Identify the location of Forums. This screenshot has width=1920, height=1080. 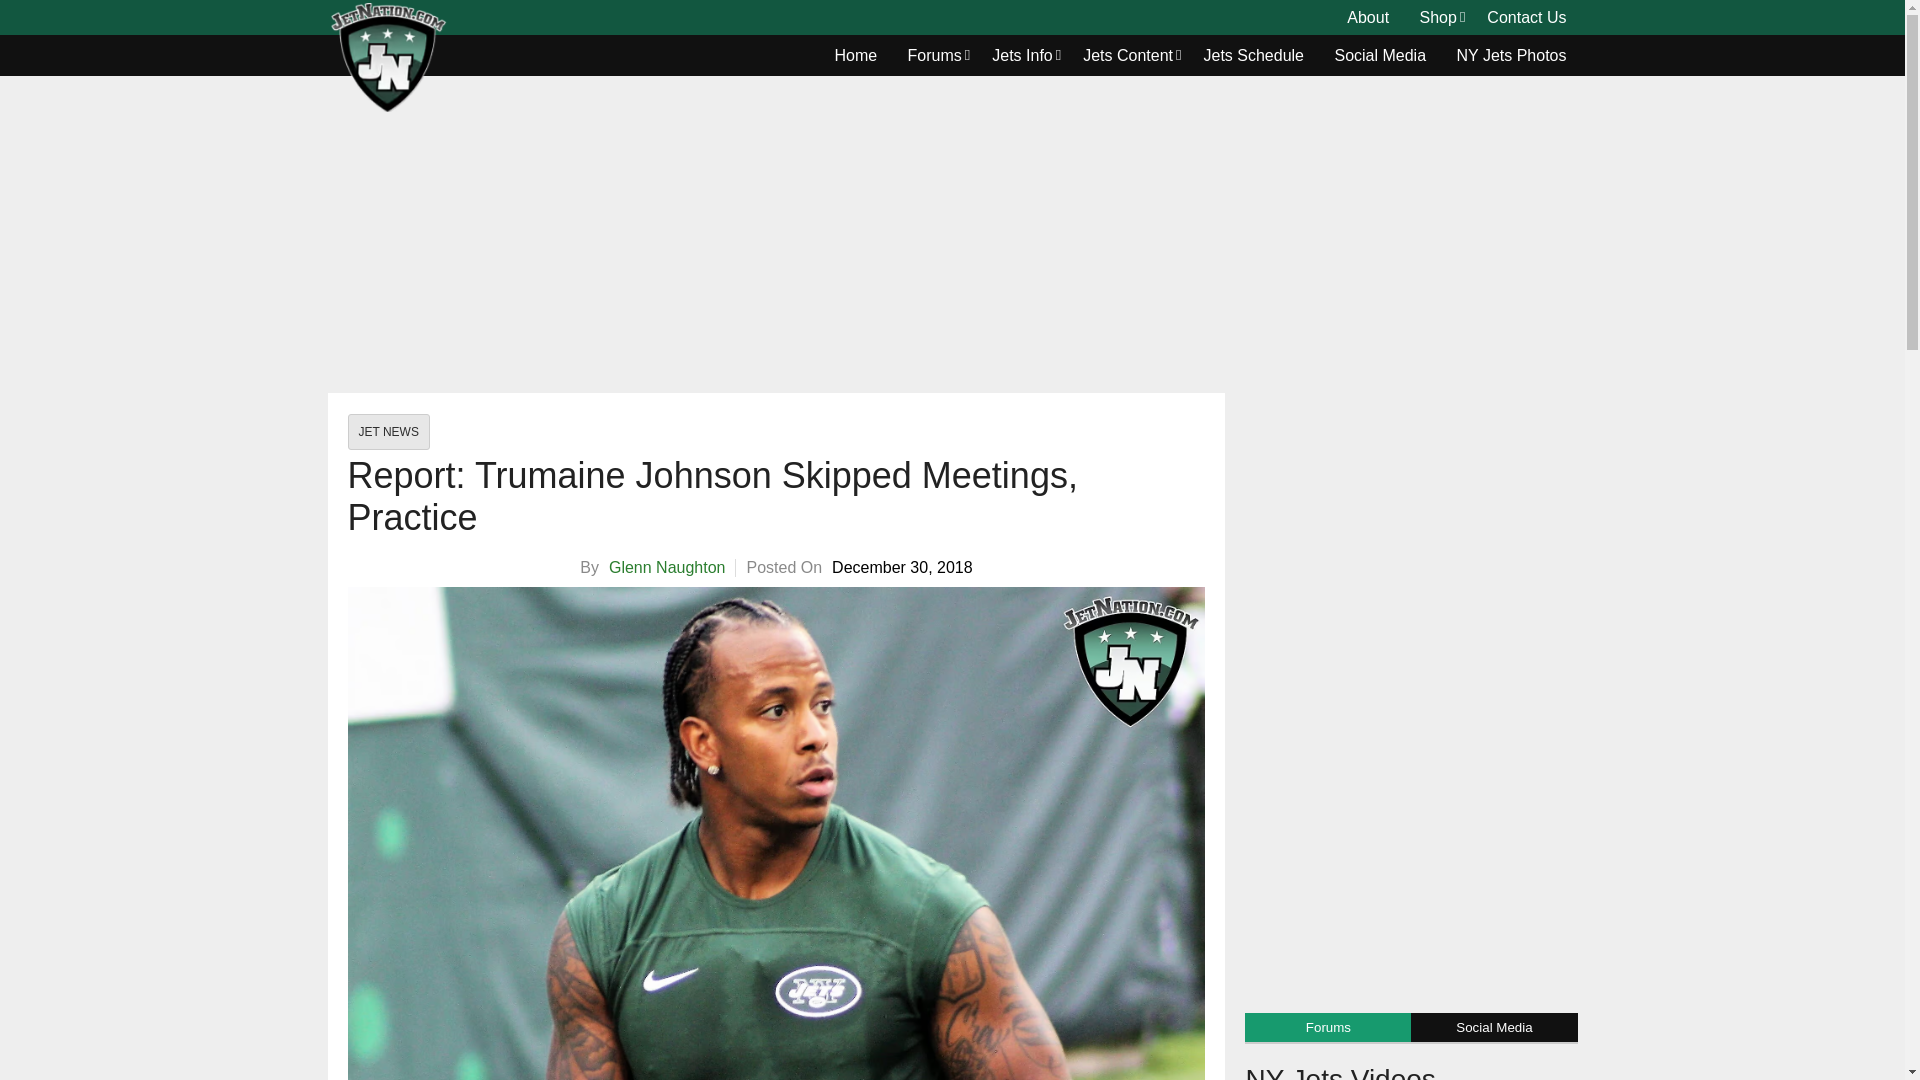
(934, 56).